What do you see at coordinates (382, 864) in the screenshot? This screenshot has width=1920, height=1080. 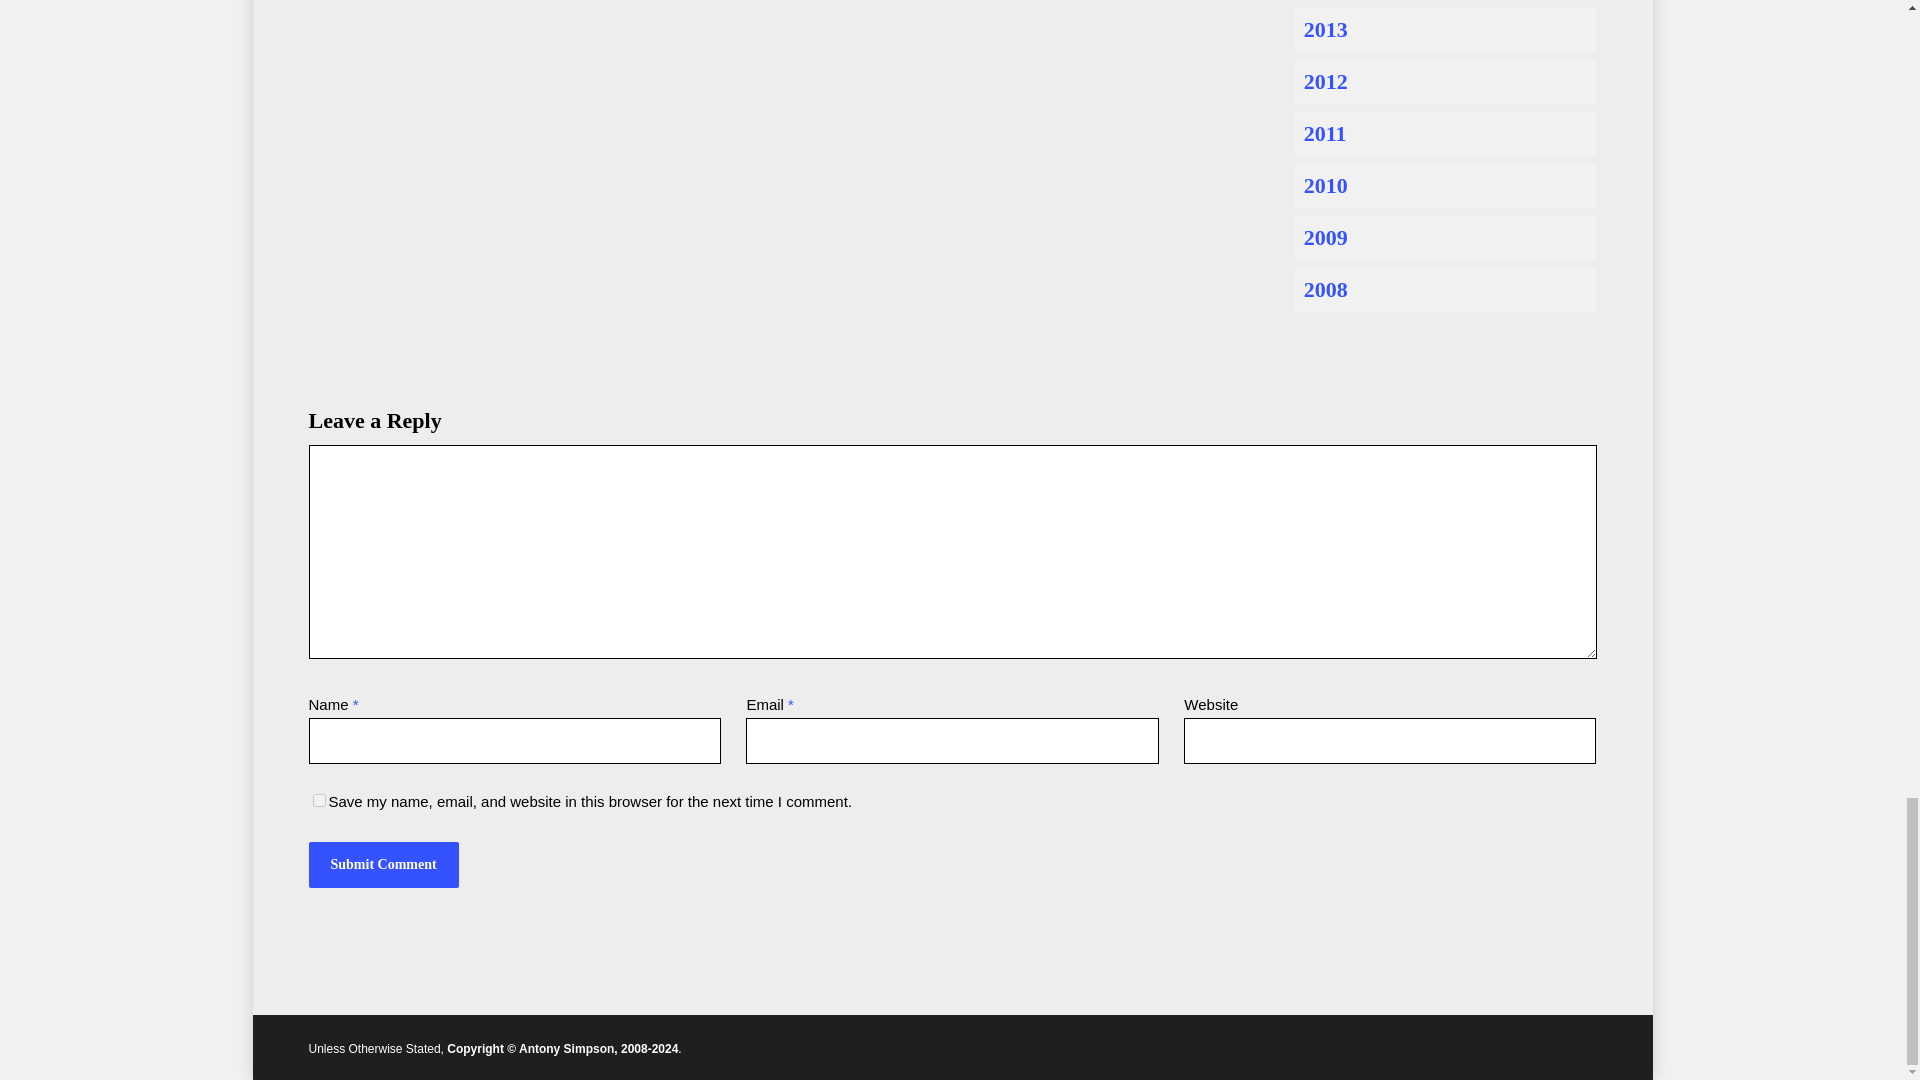 I see `Submit Comment` at bounding box center [382, 864].